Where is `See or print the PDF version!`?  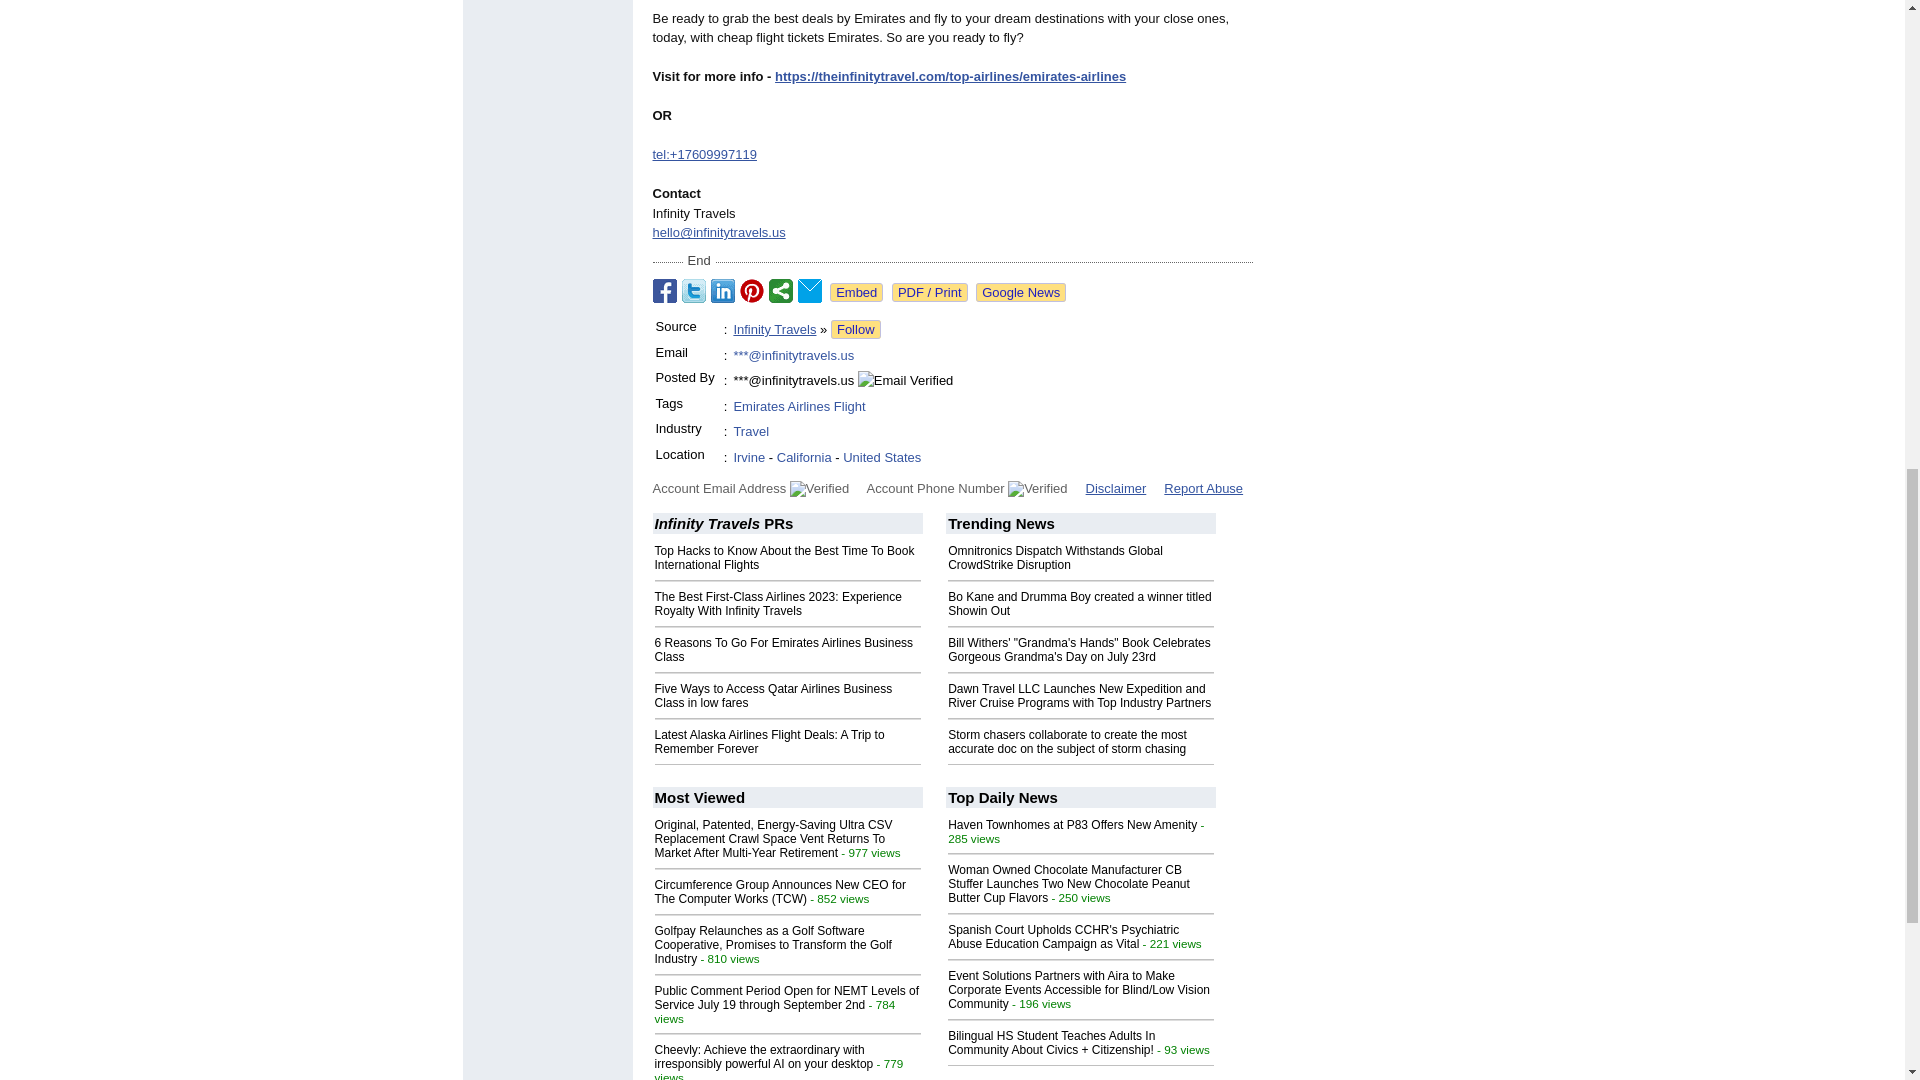
See or print the PDF version! is located at coordinates (930, 292).